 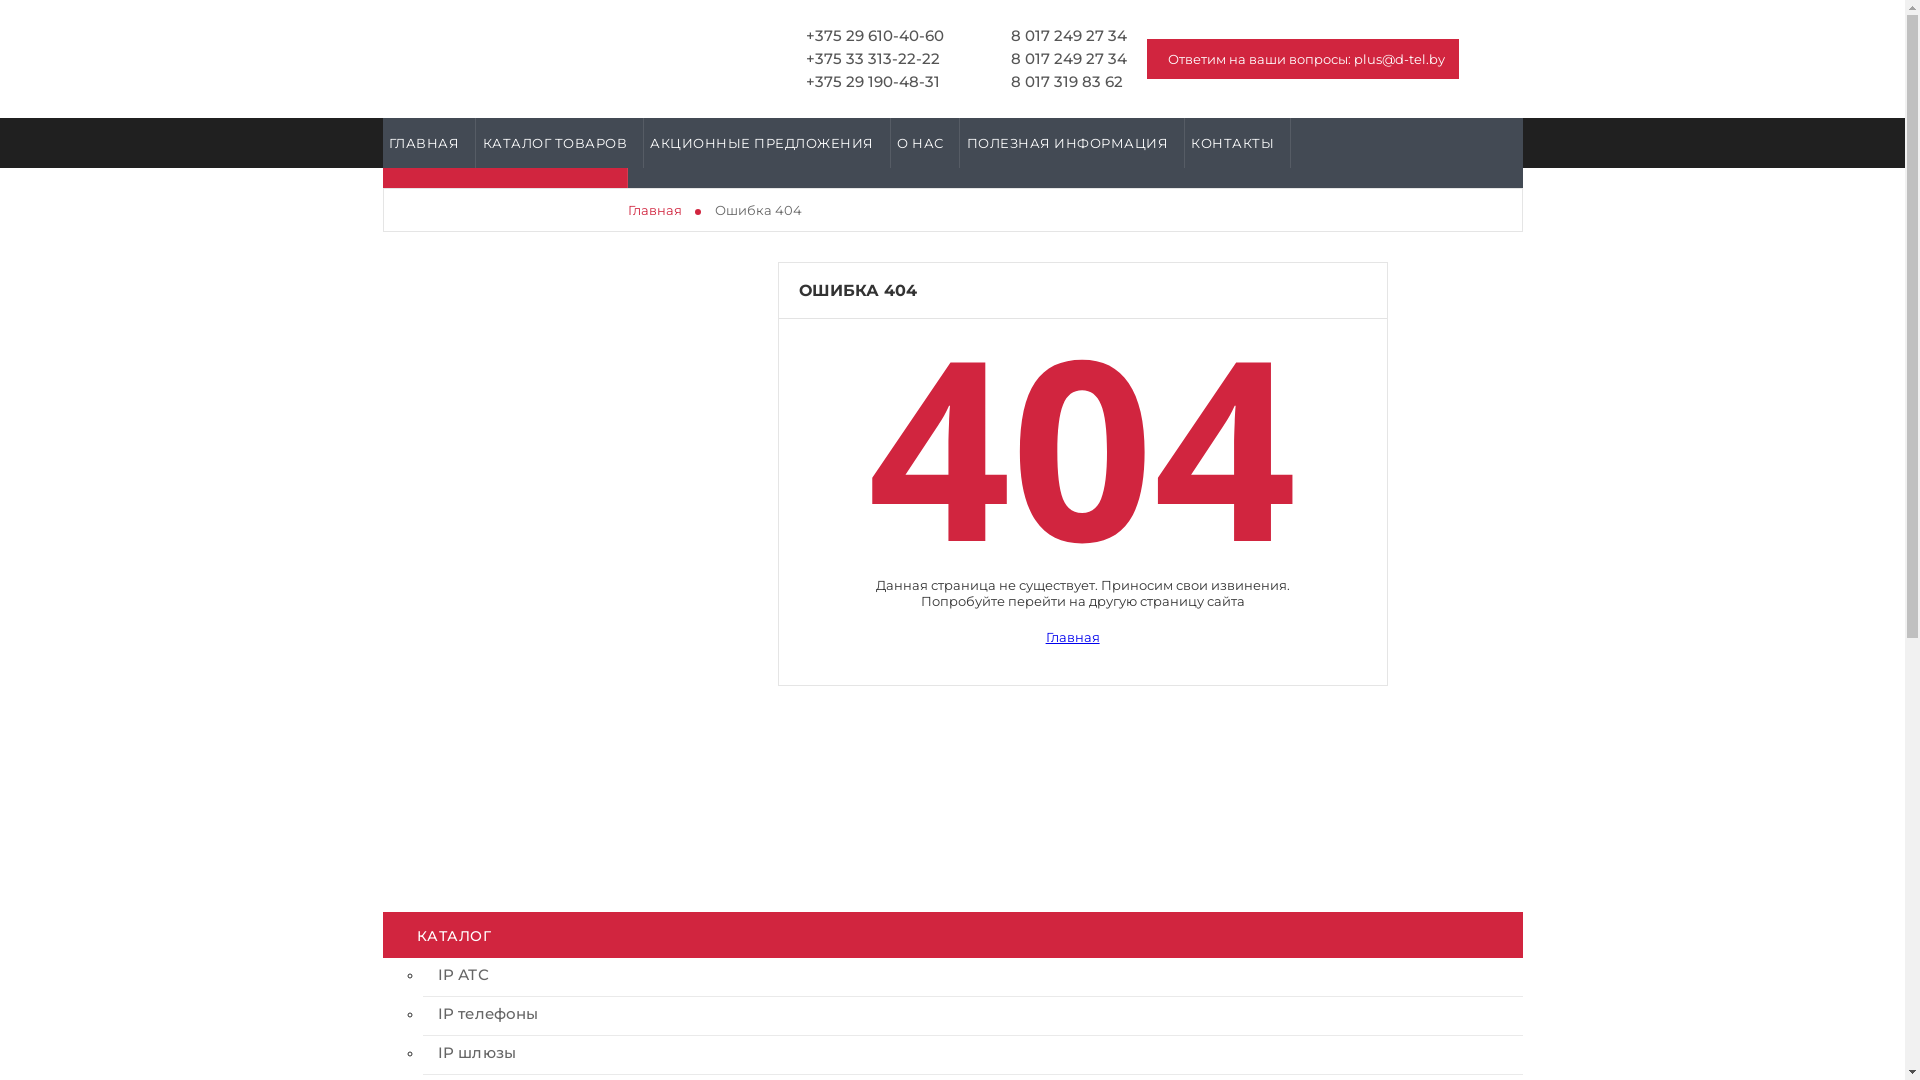 What do you see at coordinates (860, 36) in the screenshot?
I see `+375 29 610-40-60` at bounding box center [860, 36].